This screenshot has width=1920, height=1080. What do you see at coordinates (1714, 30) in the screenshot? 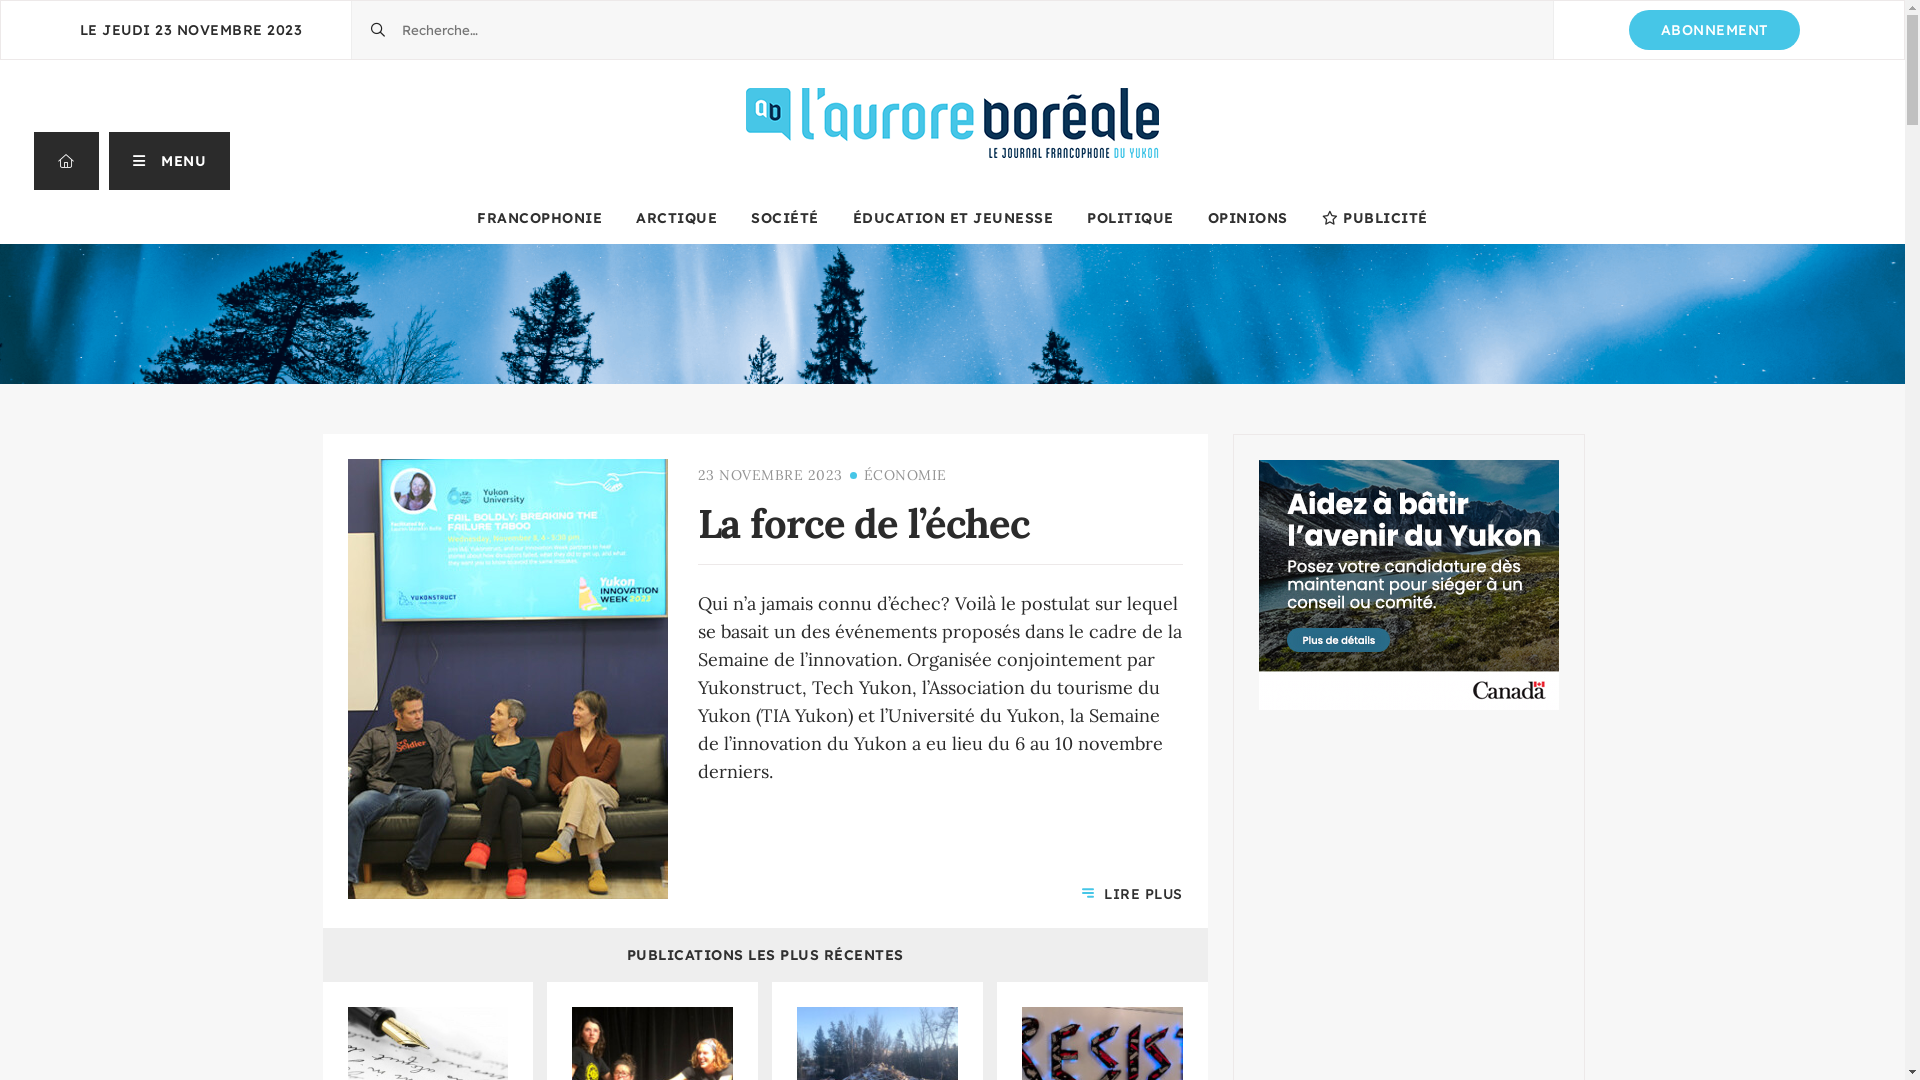
I see `ABONNEMENT` at bounding box center [1714, 30].